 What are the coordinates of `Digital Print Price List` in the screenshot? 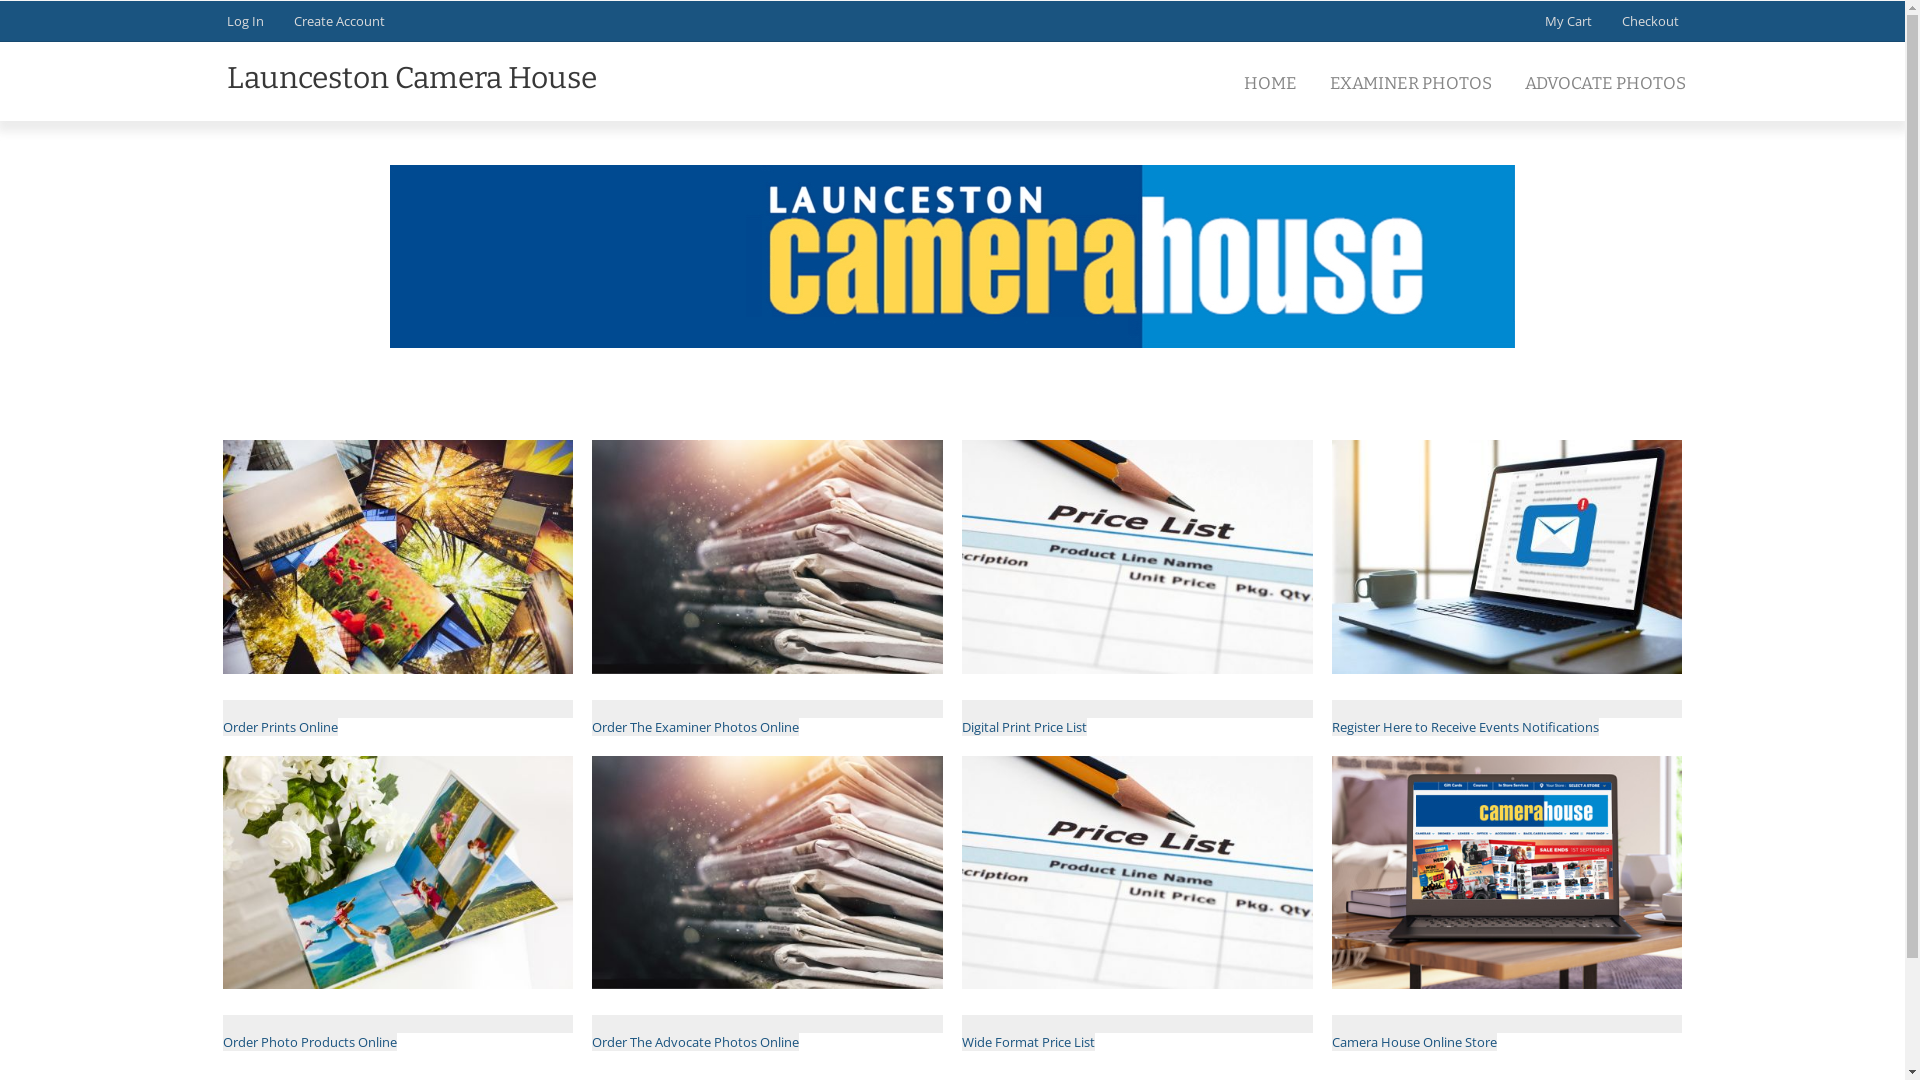 It's located at (1137, 718).